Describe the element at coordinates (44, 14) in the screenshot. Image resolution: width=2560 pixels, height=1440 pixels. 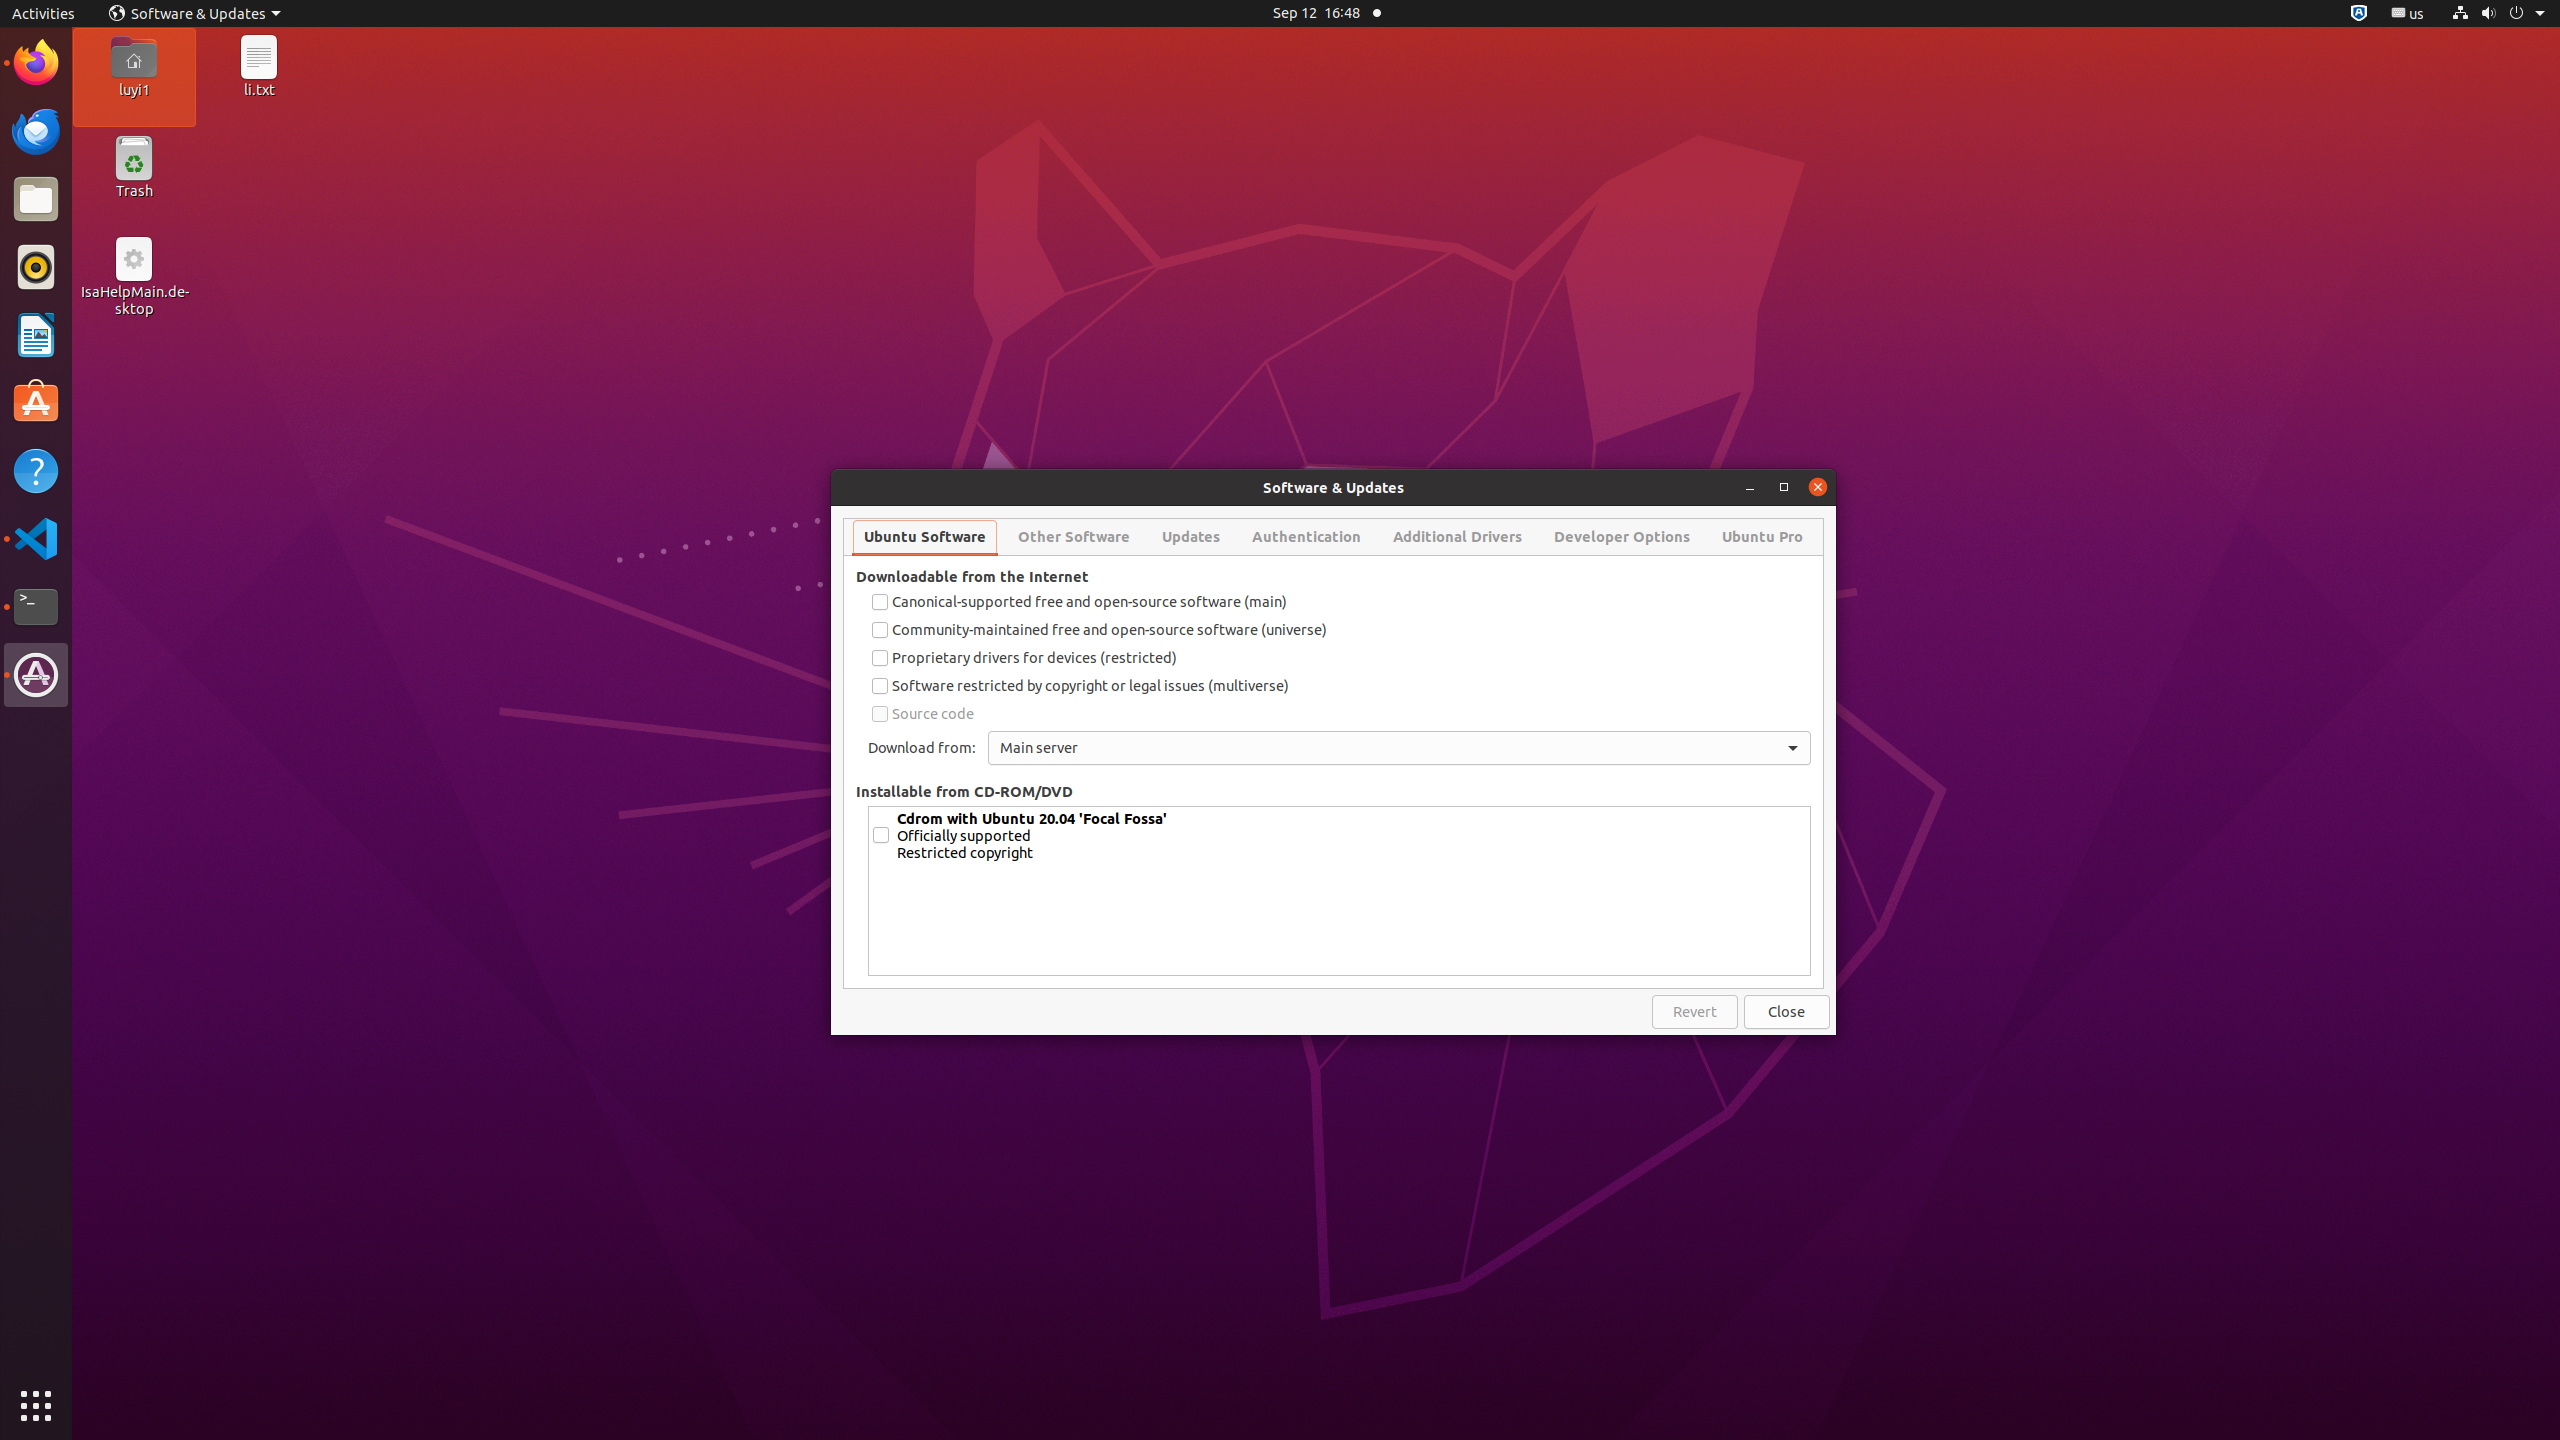
I see `Activities` at that location.